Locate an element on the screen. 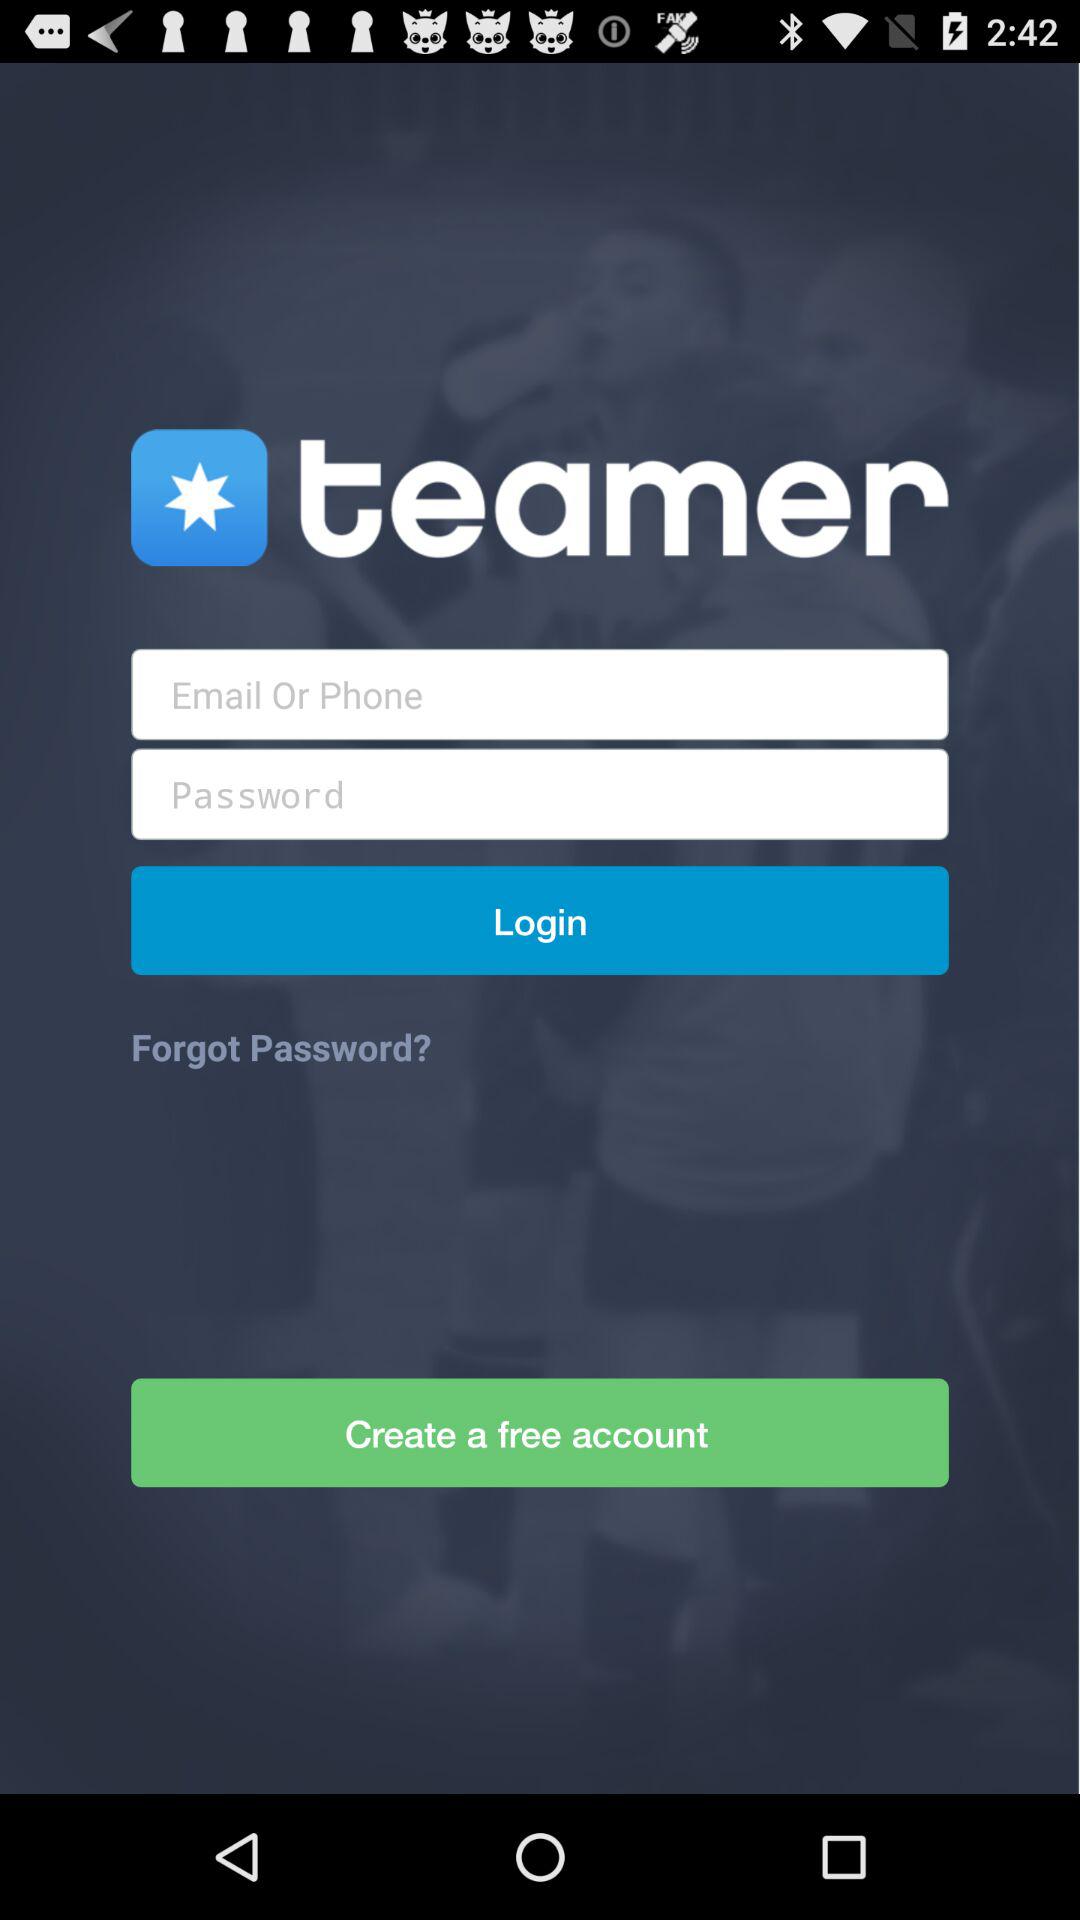 This screenshot has width=1080, height=1920. mail textbox is located at coordinates (540, 694).